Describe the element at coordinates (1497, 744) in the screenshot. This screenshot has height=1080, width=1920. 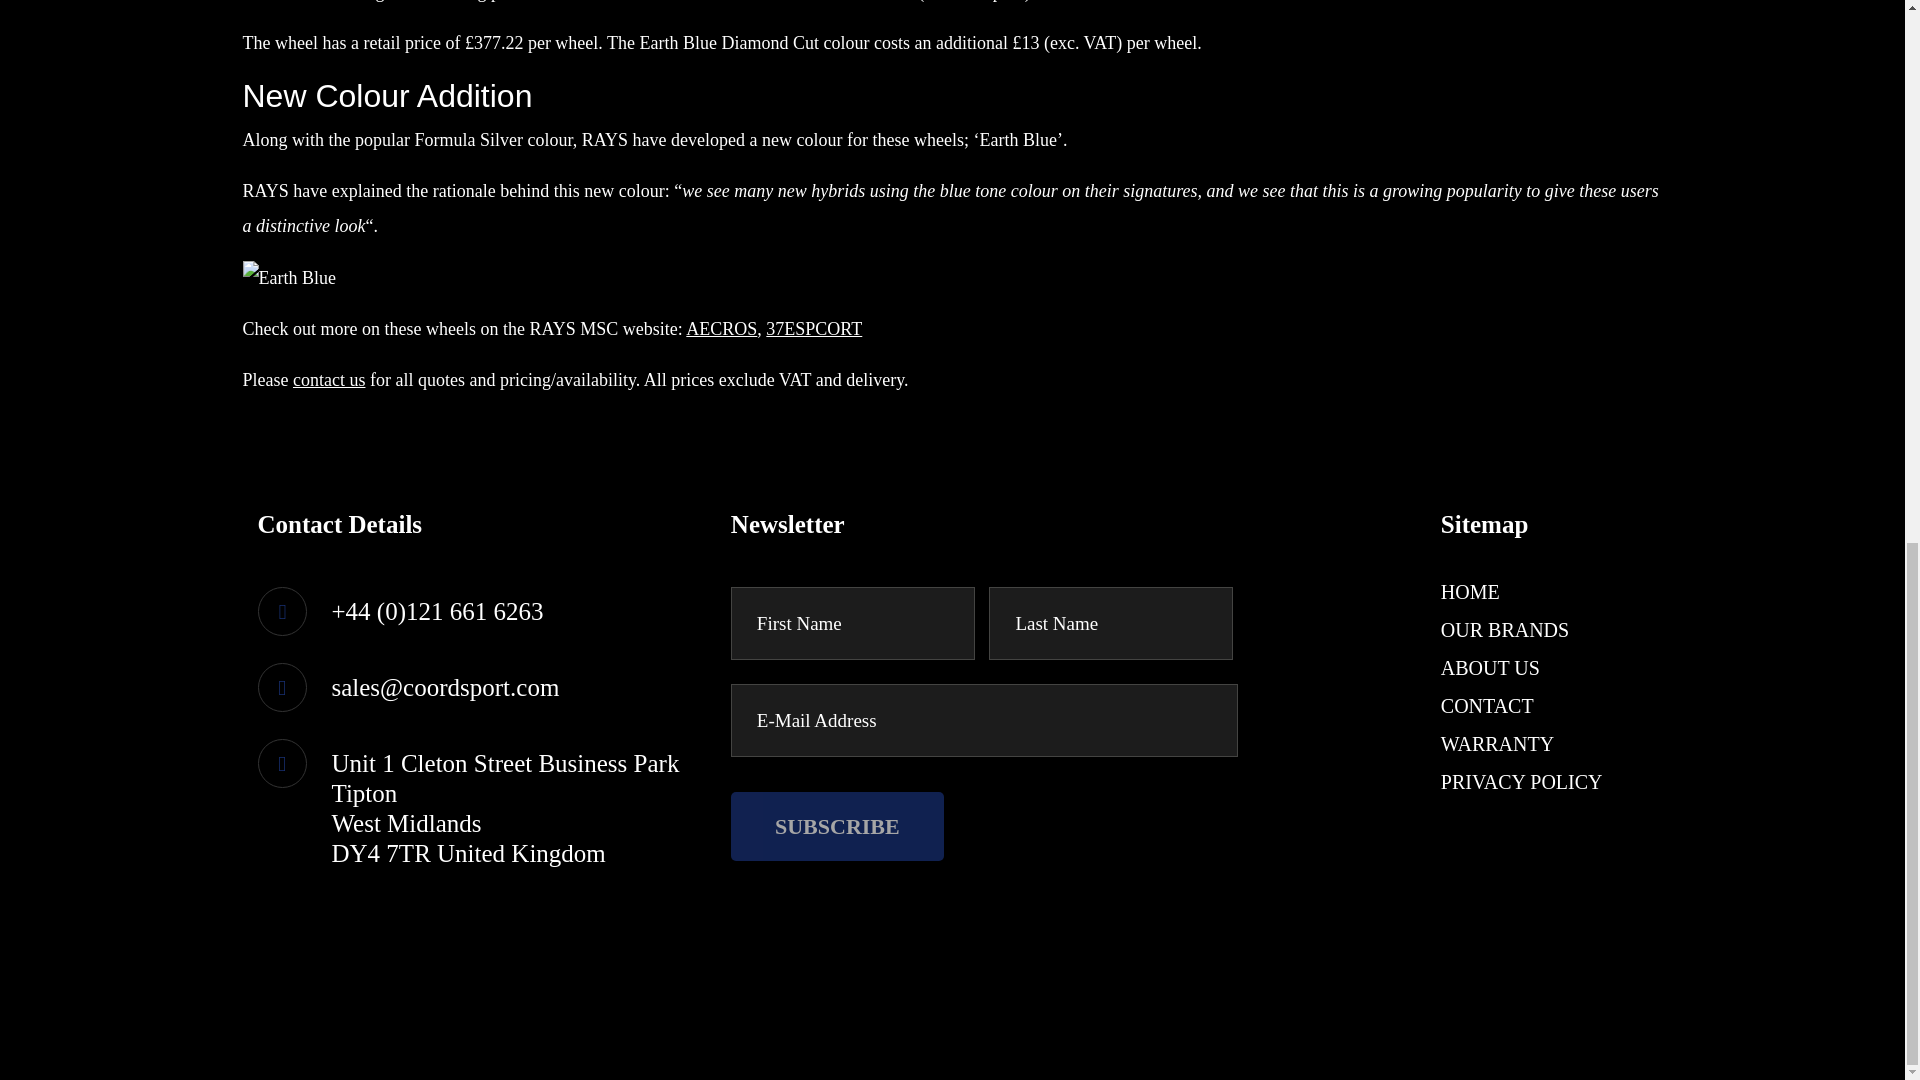
I see `WARRANTY` at that location.